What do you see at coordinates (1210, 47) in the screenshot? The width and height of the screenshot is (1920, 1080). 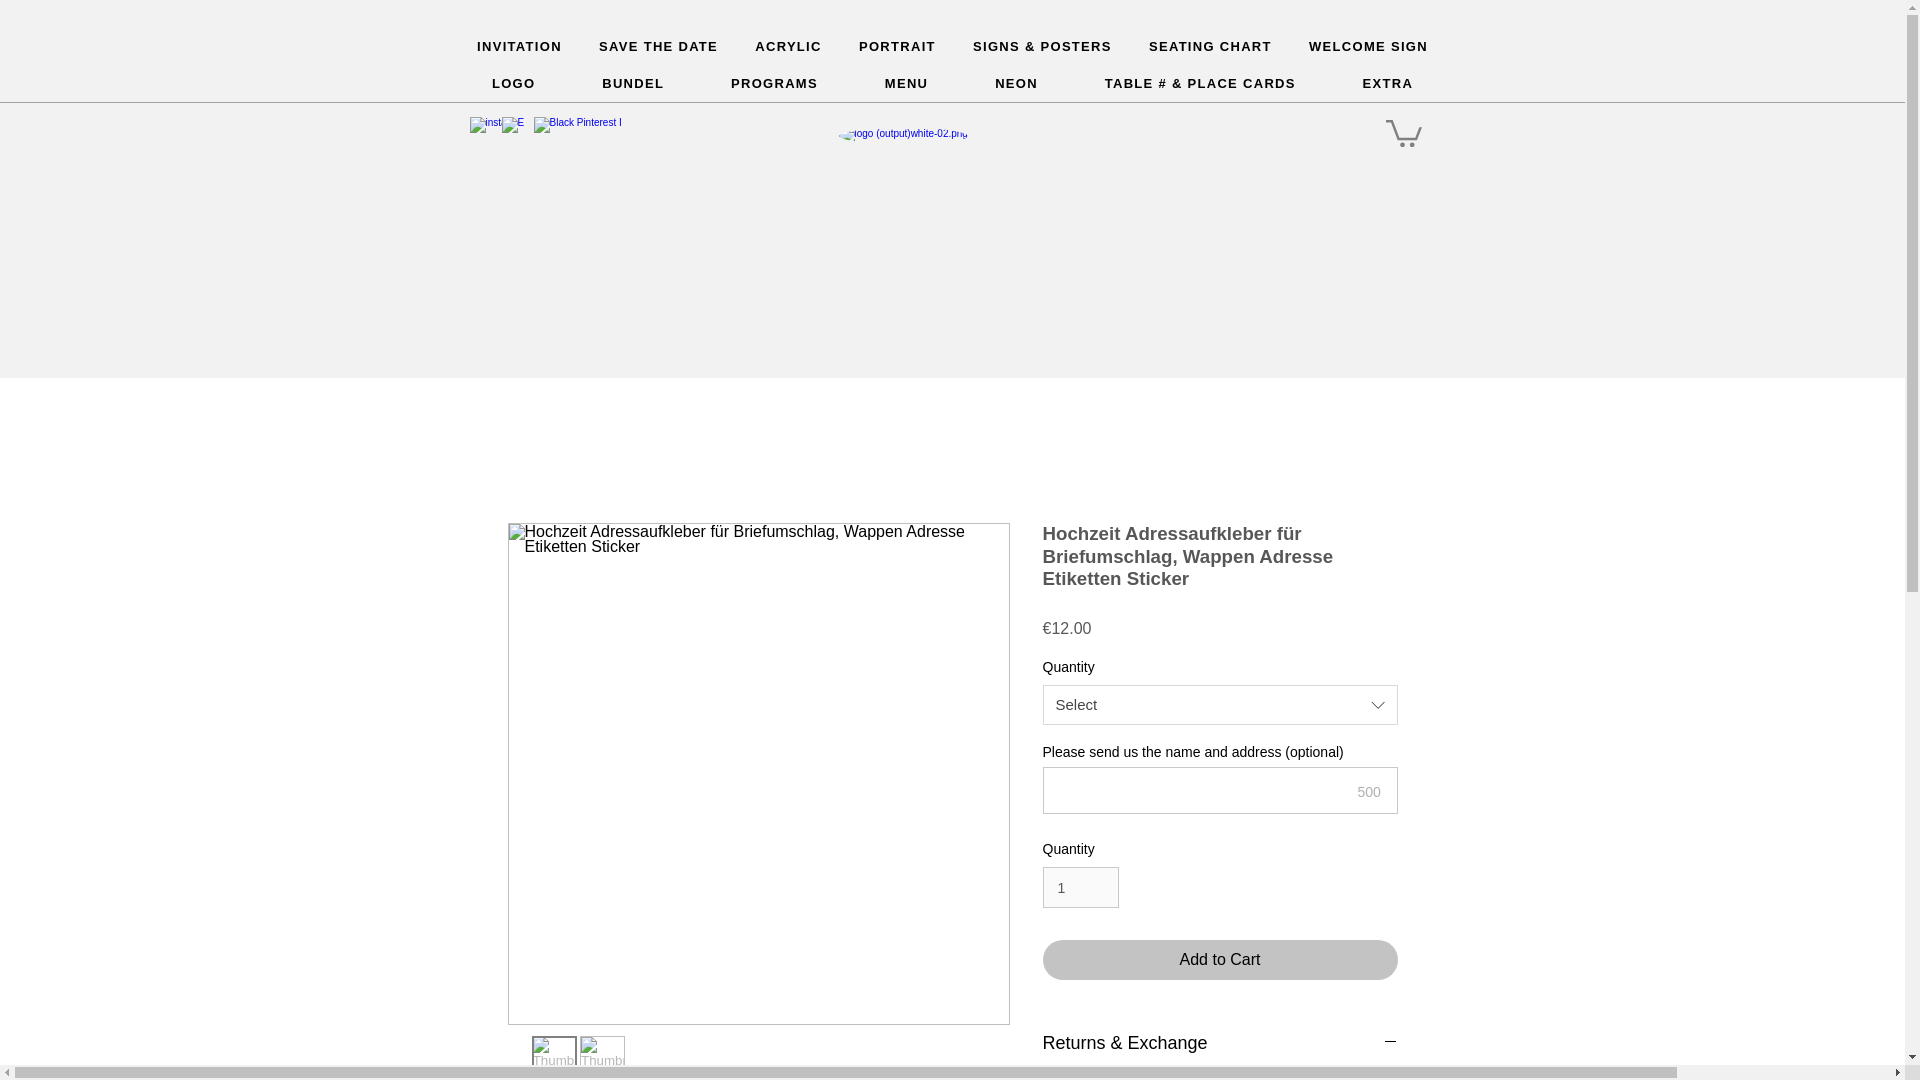 I see `SEATING CHART` at bounding box center [1210, 47].